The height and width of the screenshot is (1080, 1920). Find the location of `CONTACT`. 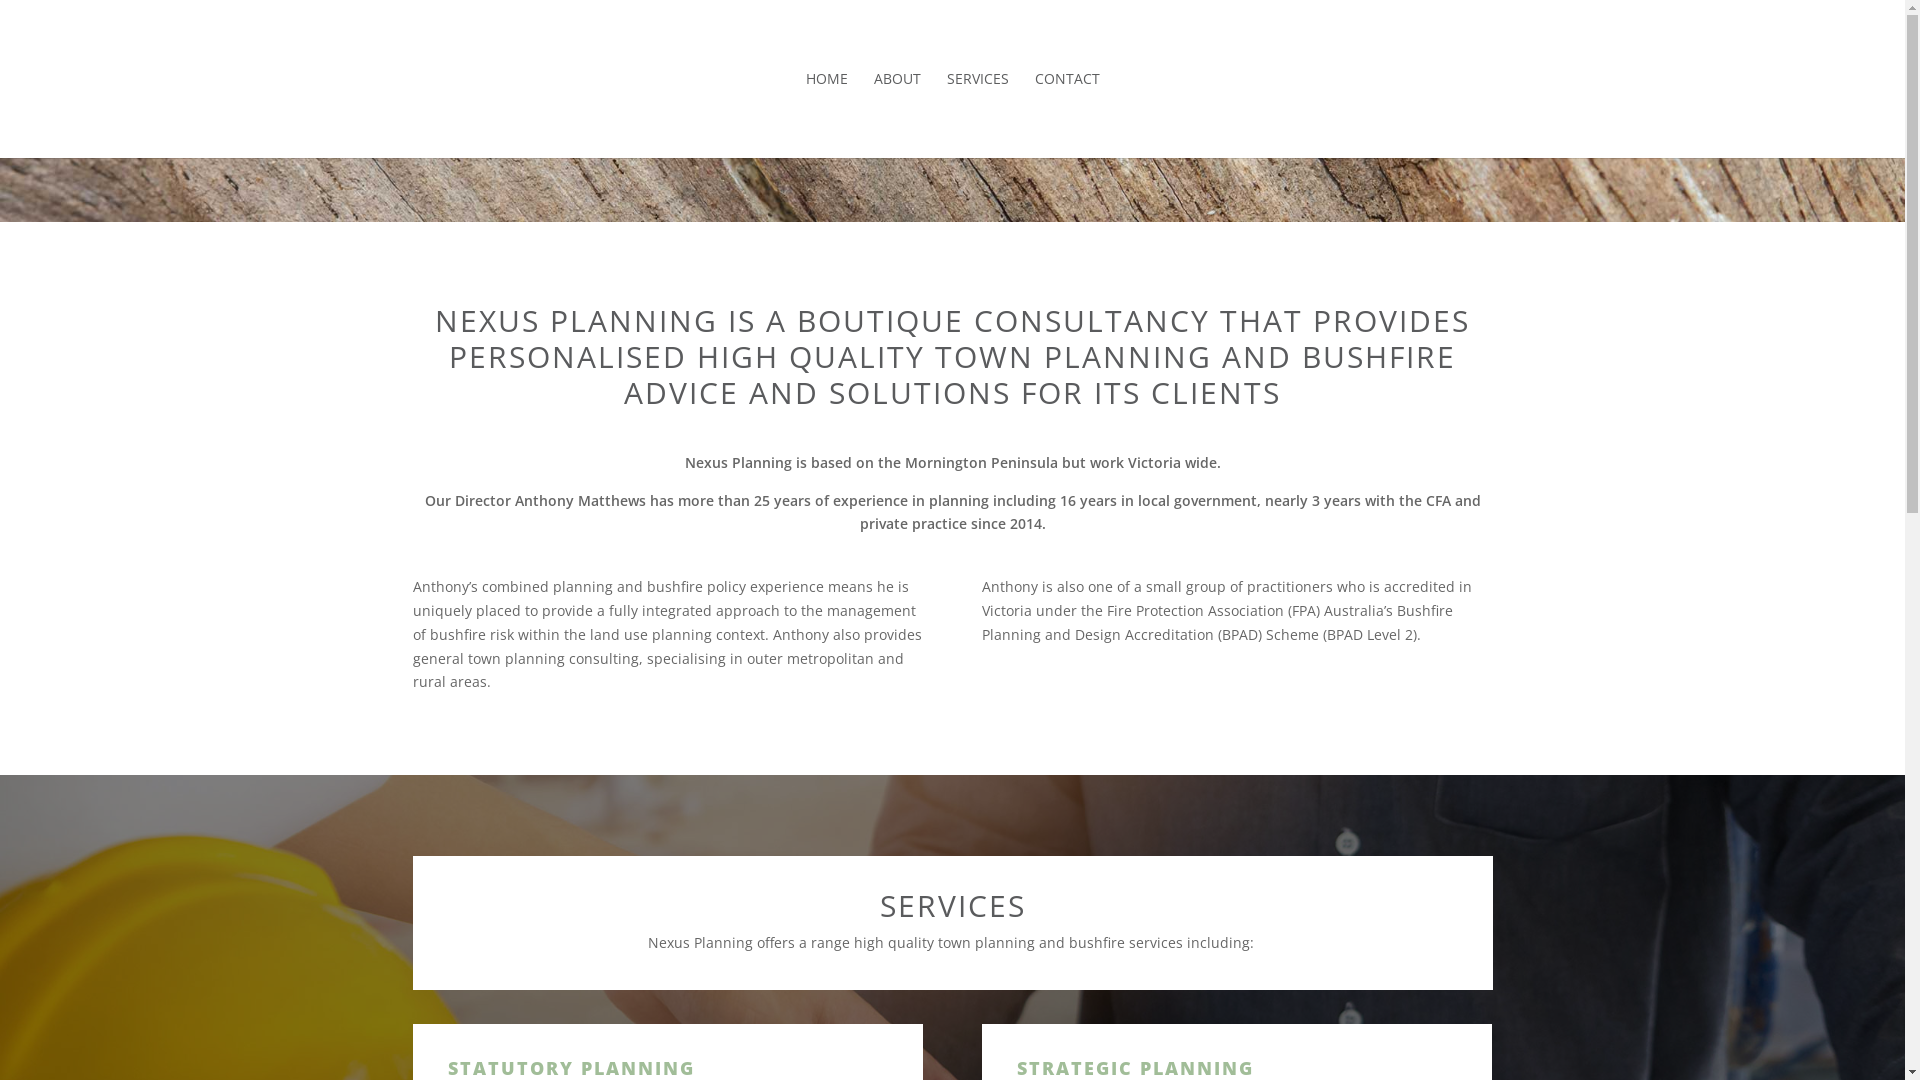

CONTACT is located at coordinates (1066, 115).